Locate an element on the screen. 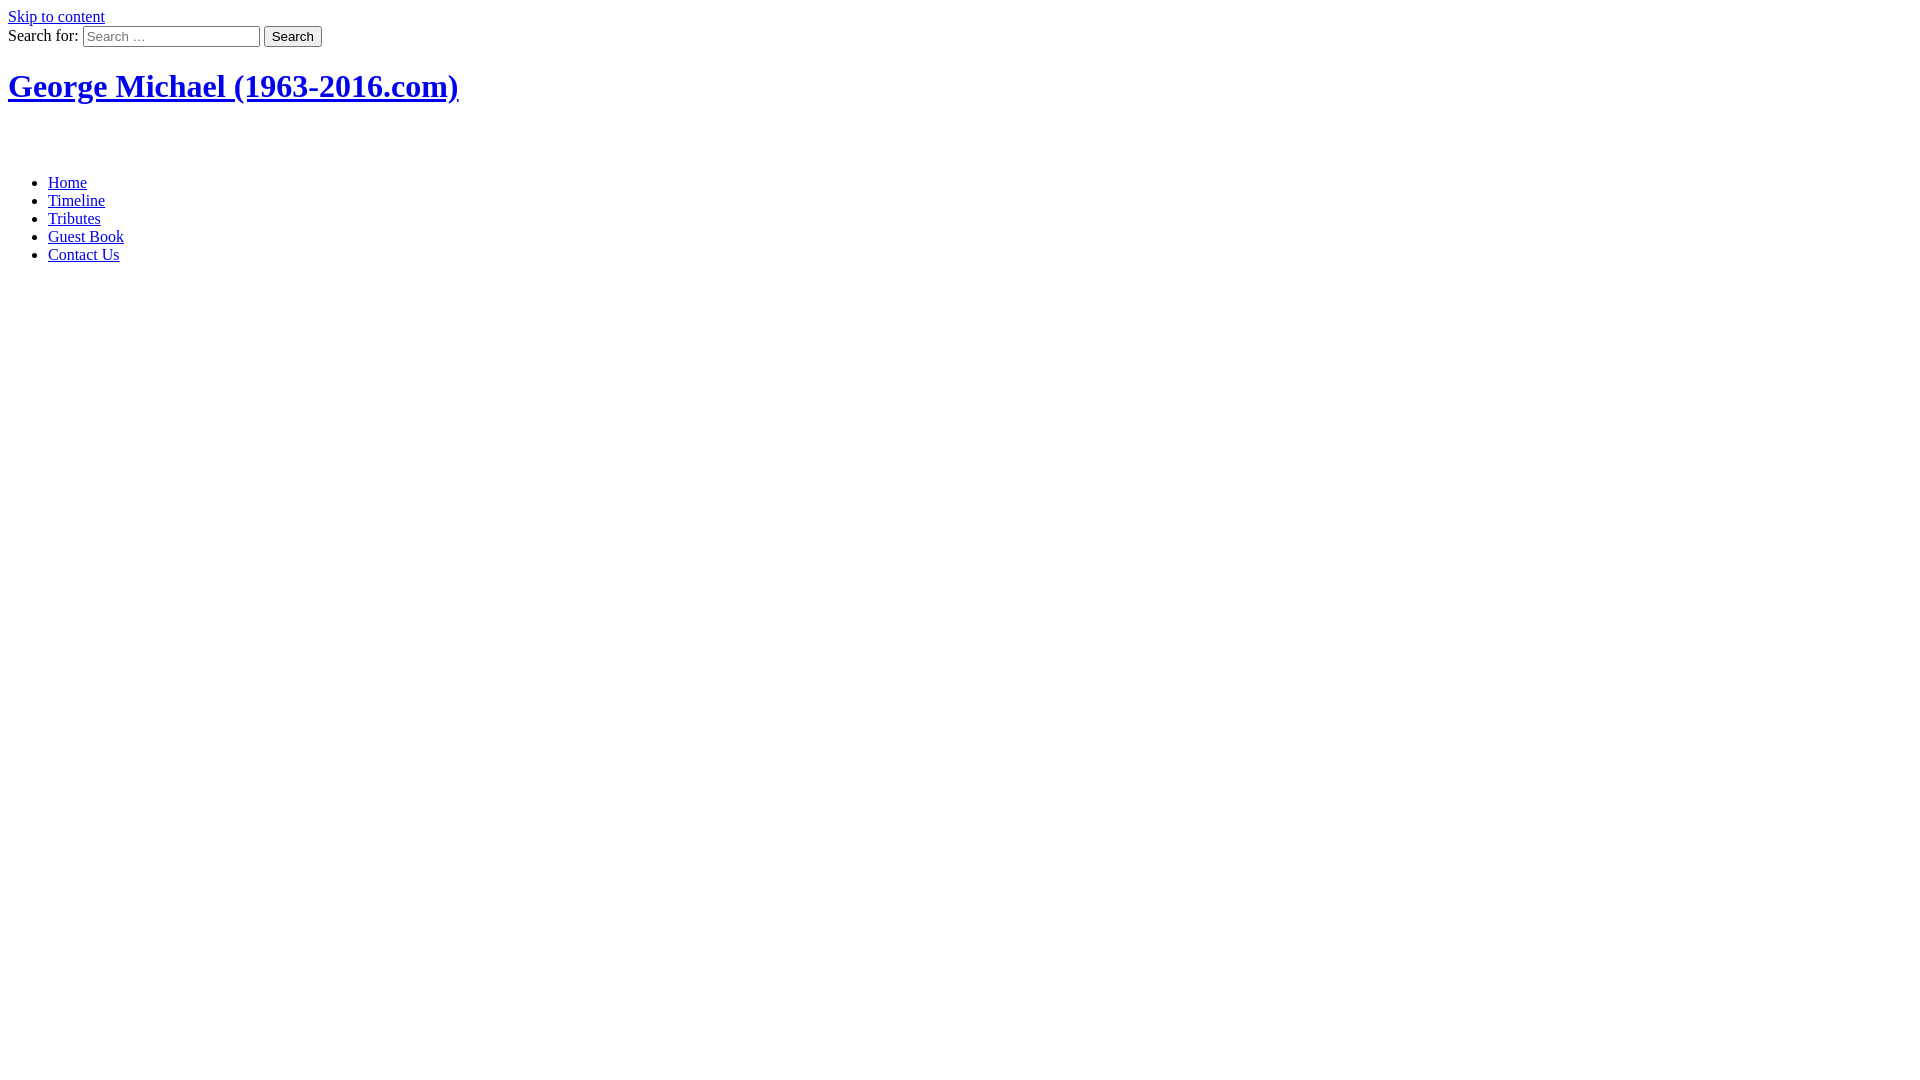 The width and height of the screenshot is (1920, 1080). Contact Us is located at coordinates (84, 254).